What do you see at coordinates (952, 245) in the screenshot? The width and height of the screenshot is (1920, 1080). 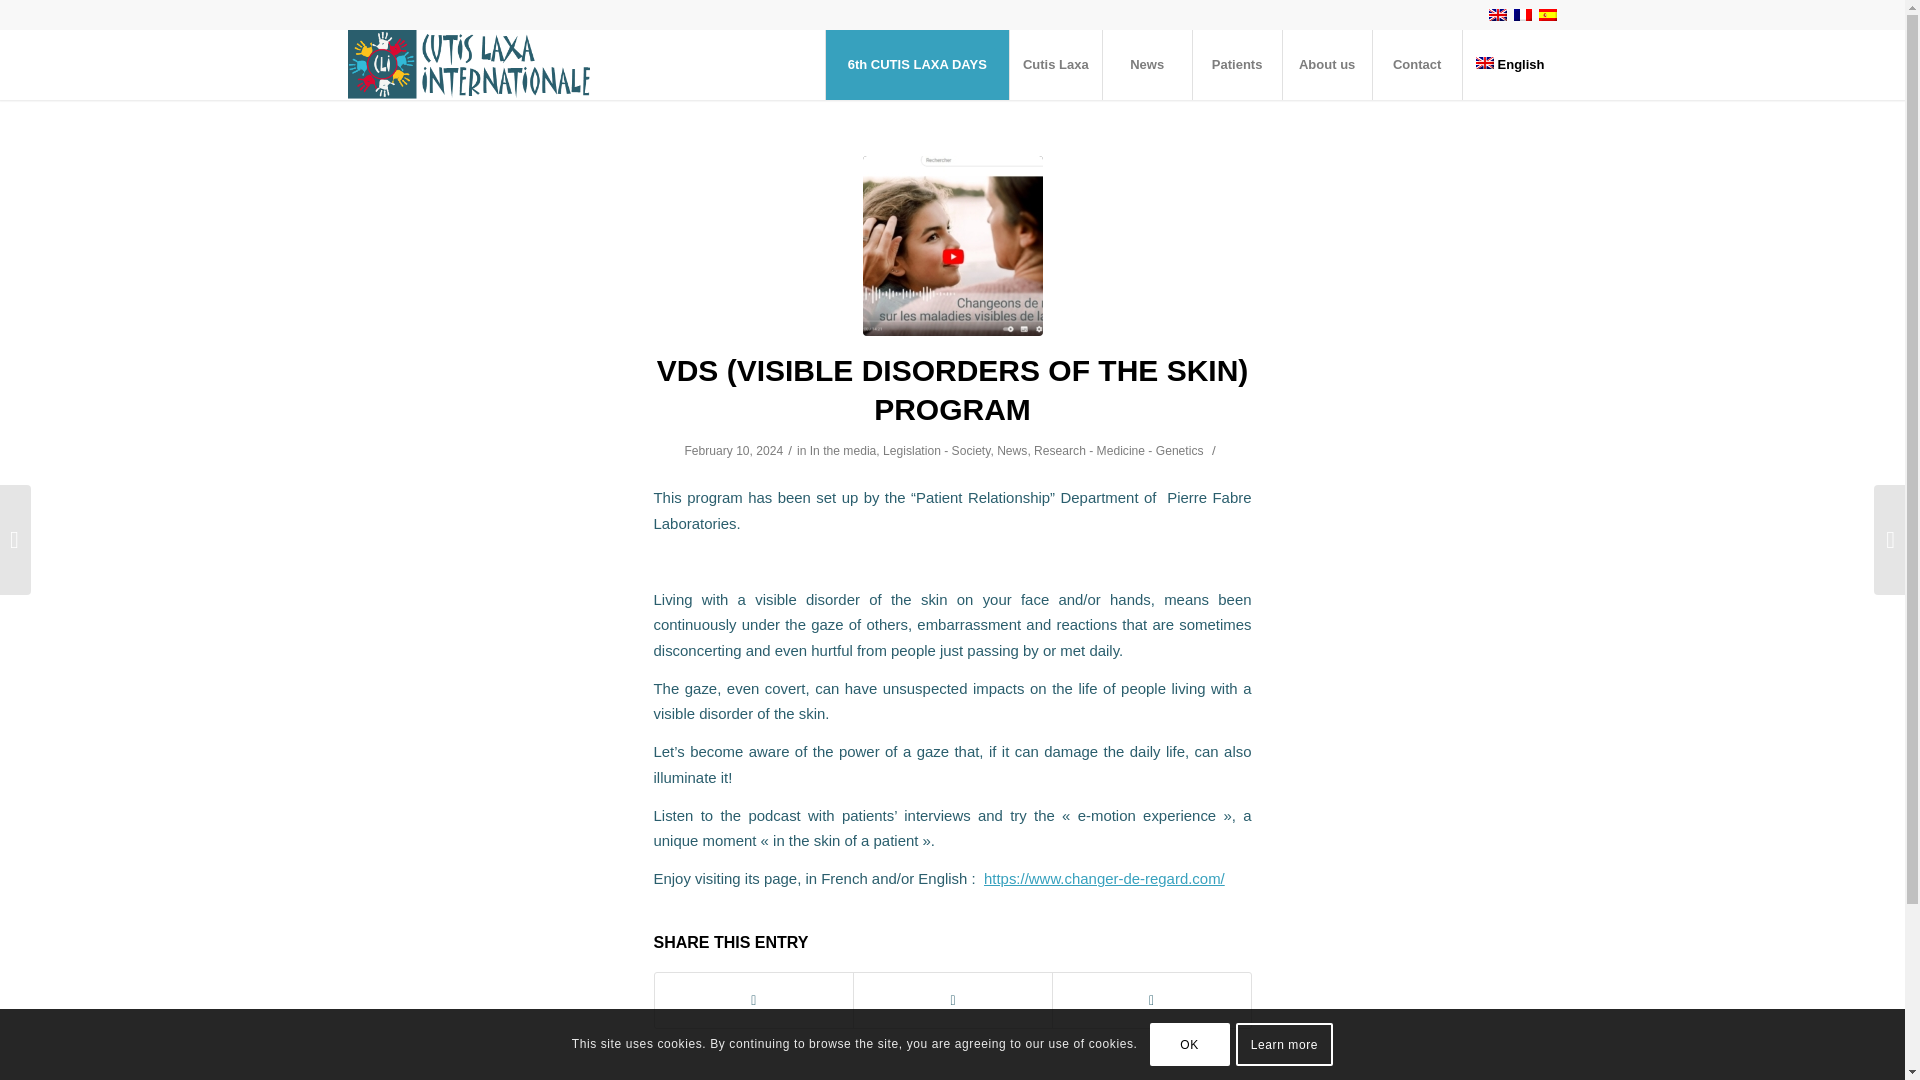 I see `Podcast VDS` at bounding box center [952, 245].